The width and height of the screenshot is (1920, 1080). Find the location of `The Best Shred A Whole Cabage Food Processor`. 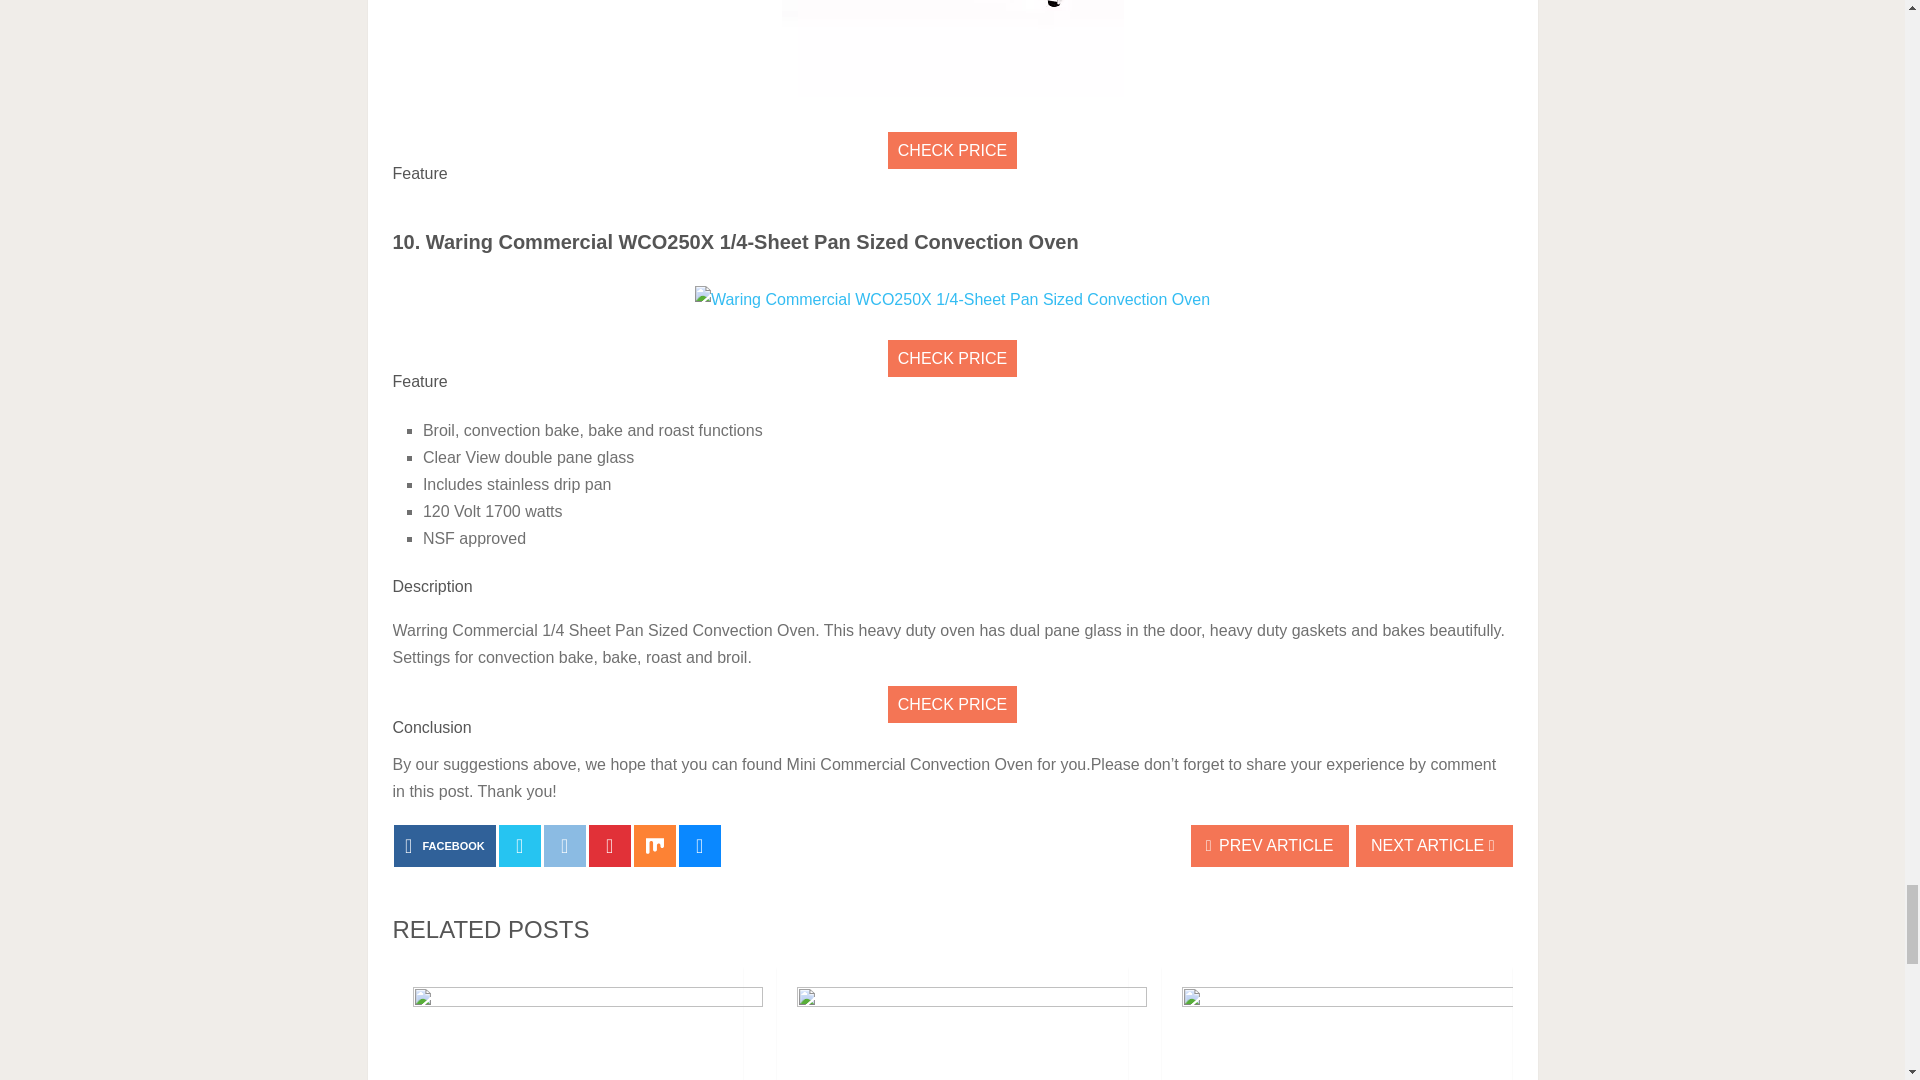

The Best Shred A Whole Cabage Food Processor is located at coordinates (952, 1023).